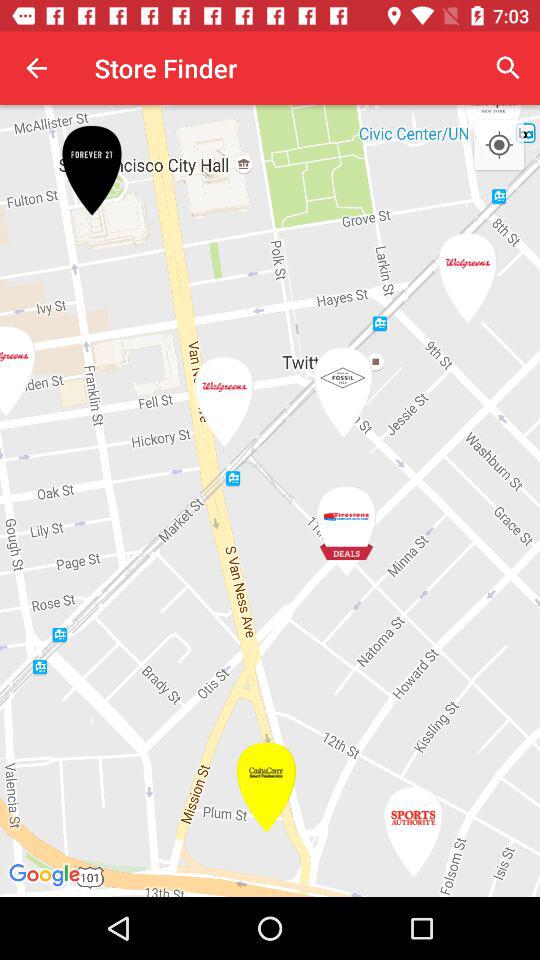  What do you see at coordinates (508, 68) in the screenshot?
I see `launch the icon next to store finder app` at bounding box center [508, 68].